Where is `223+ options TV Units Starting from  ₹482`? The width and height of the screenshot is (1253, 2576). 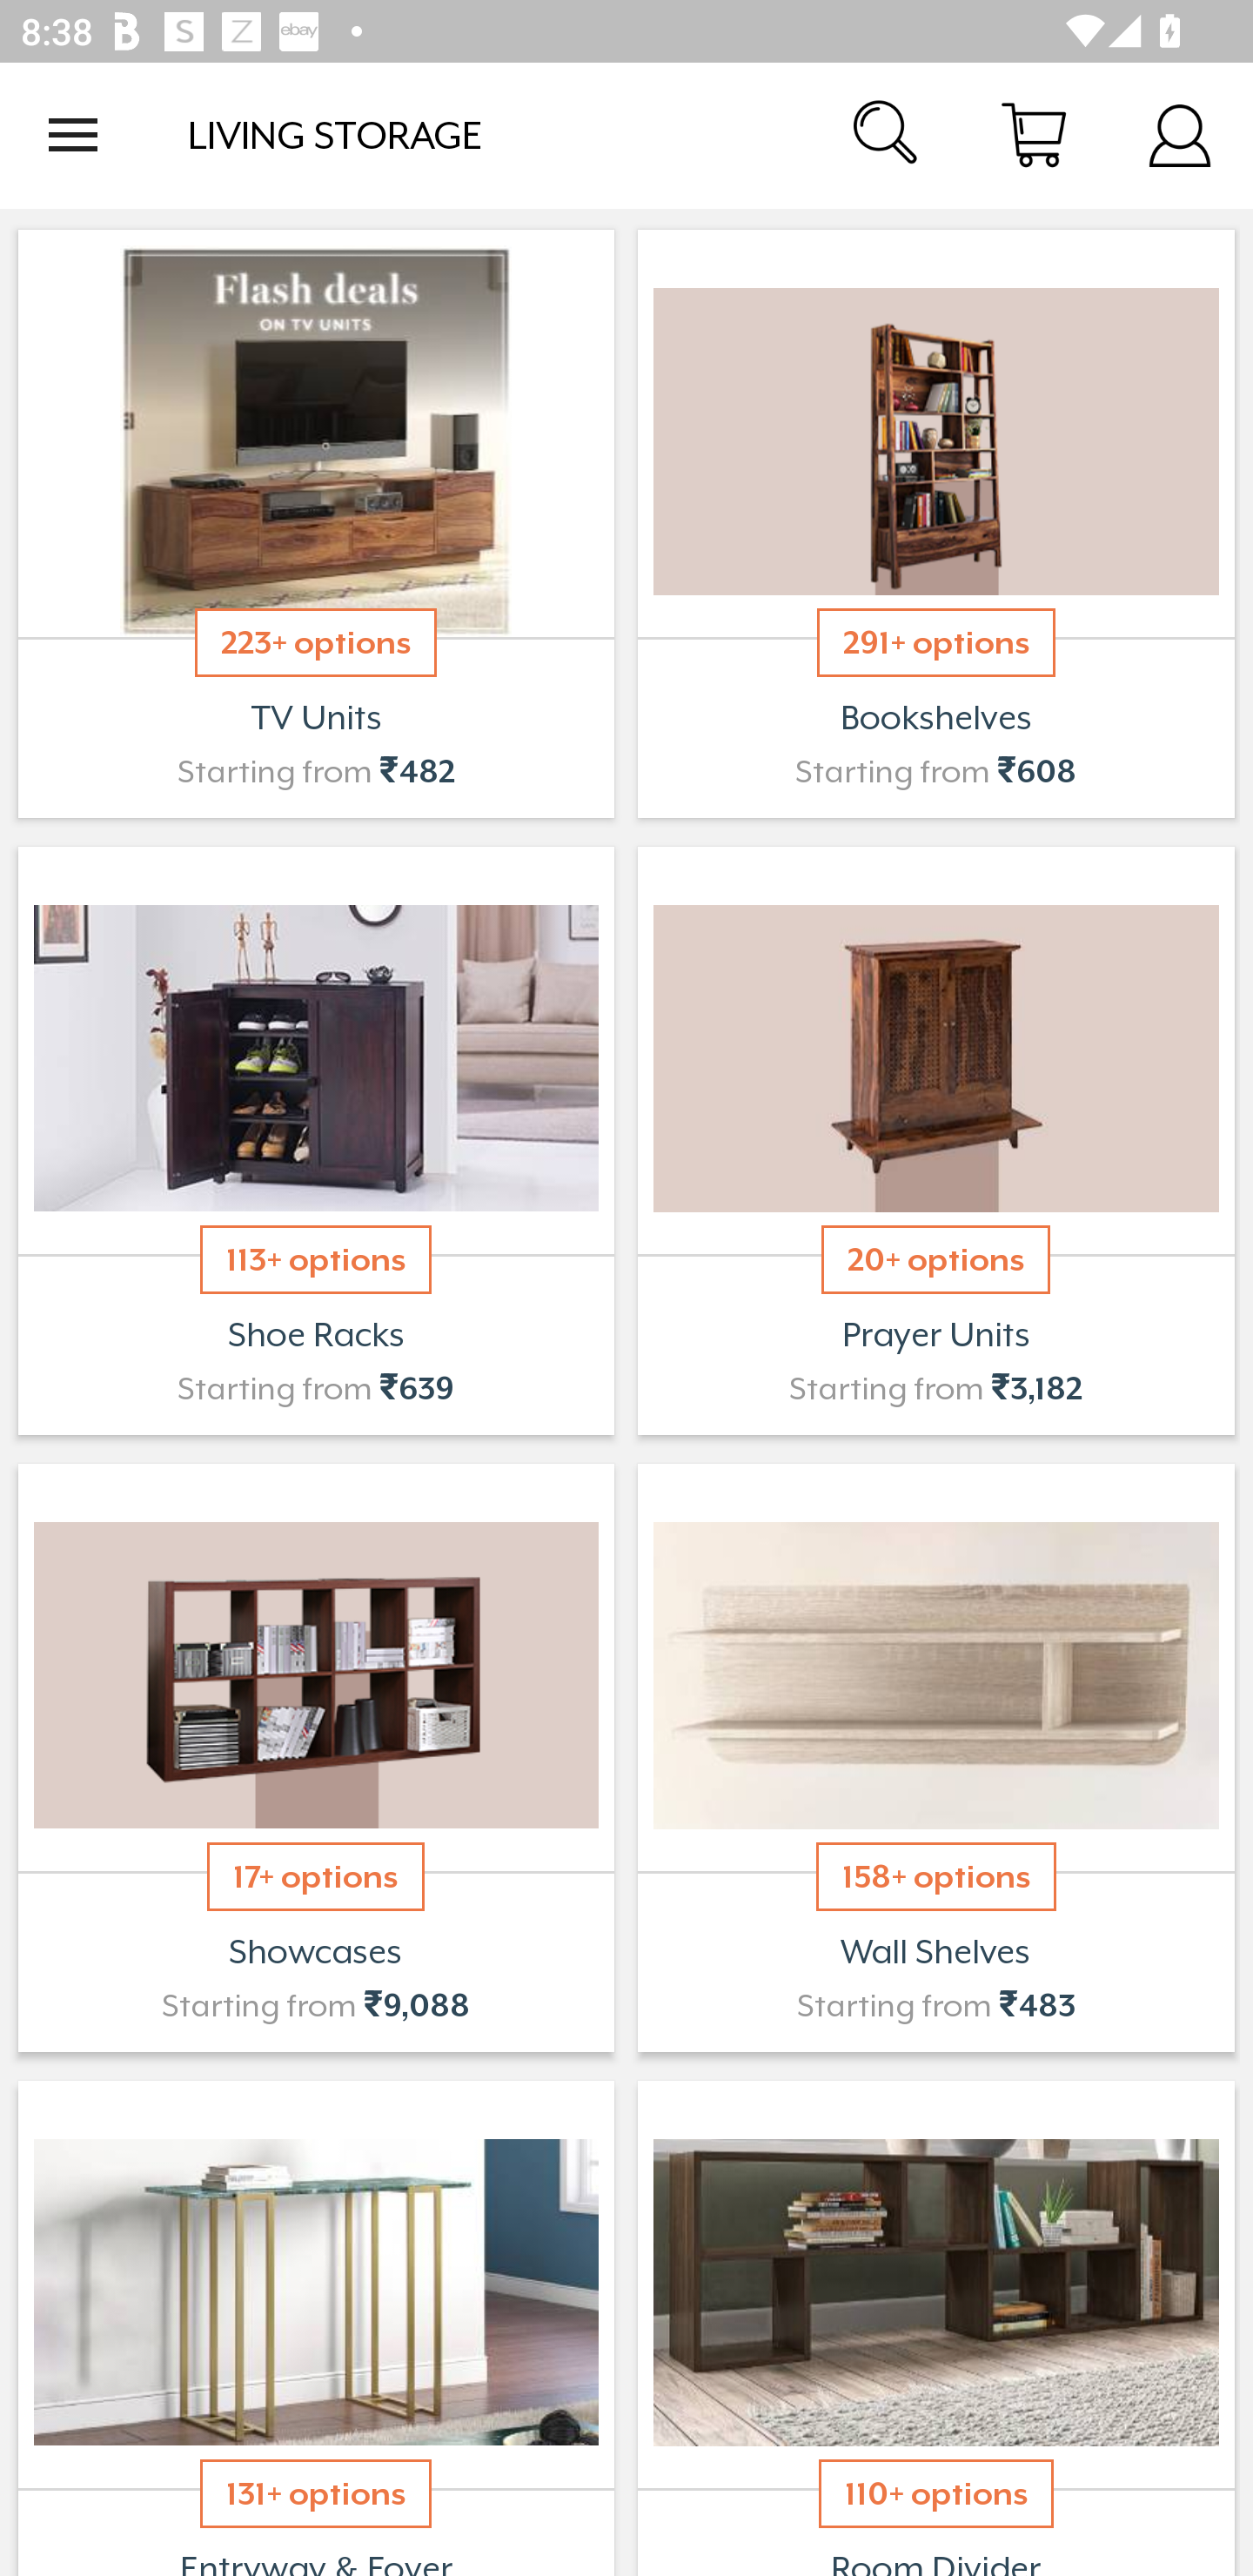
223+ options TV Units Starting from  ₹482 is located at coordinates (315, 524).